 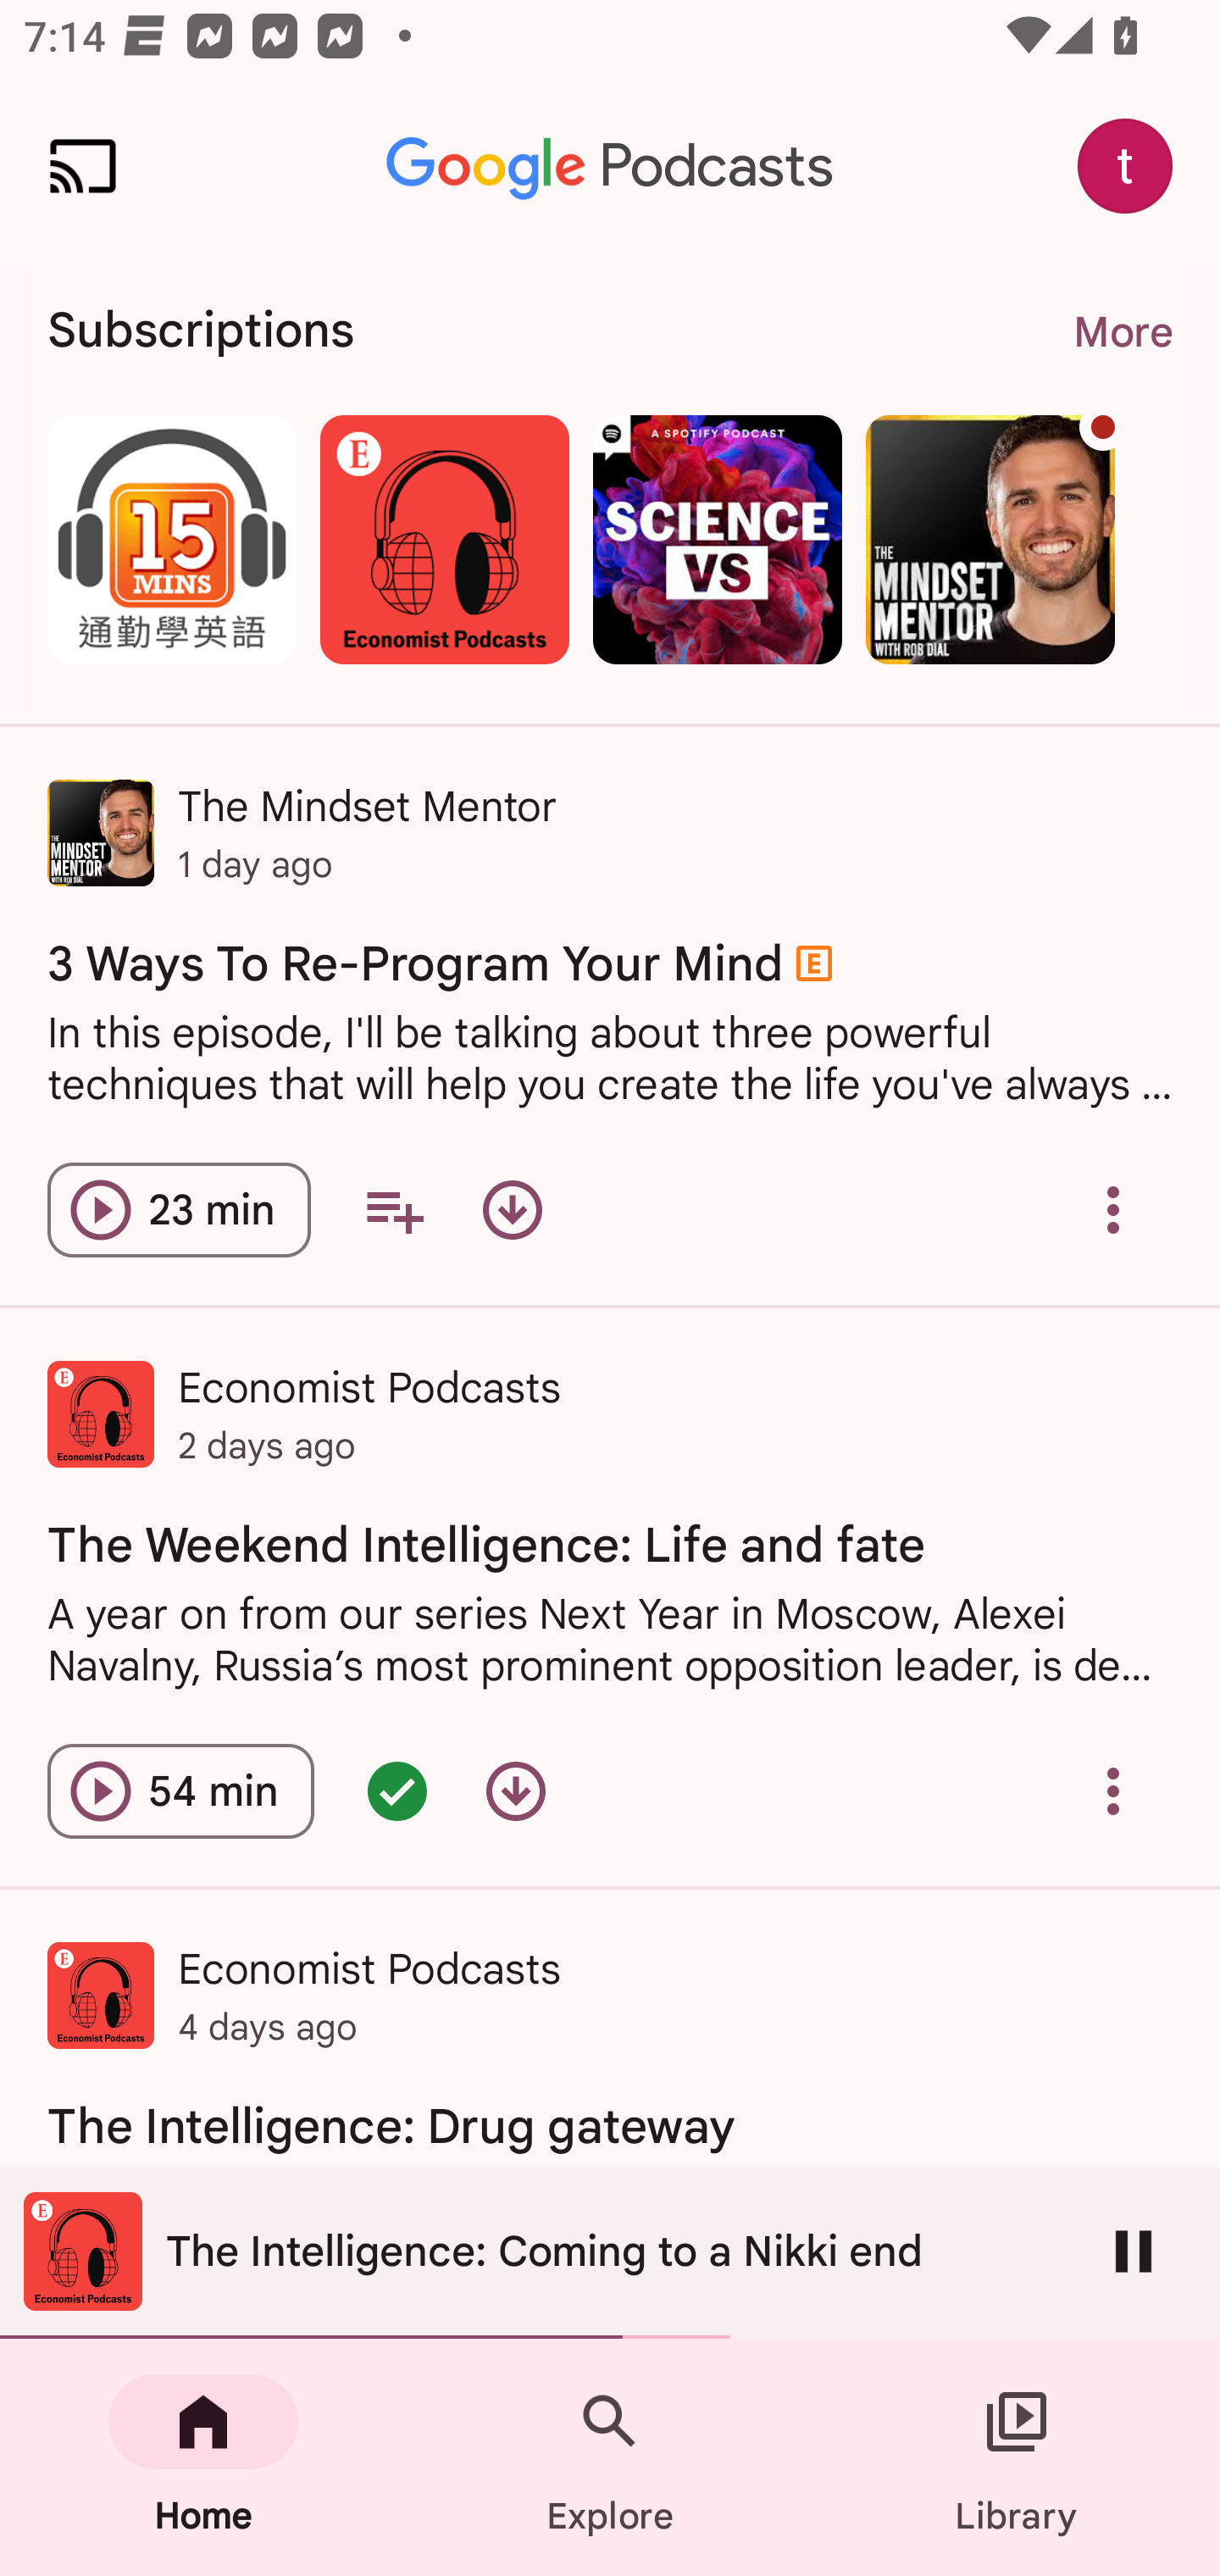 What do you see at coordinates (513, 1208) in the screenshot?
I see `Download episode` at bounding box center [513, 1208].